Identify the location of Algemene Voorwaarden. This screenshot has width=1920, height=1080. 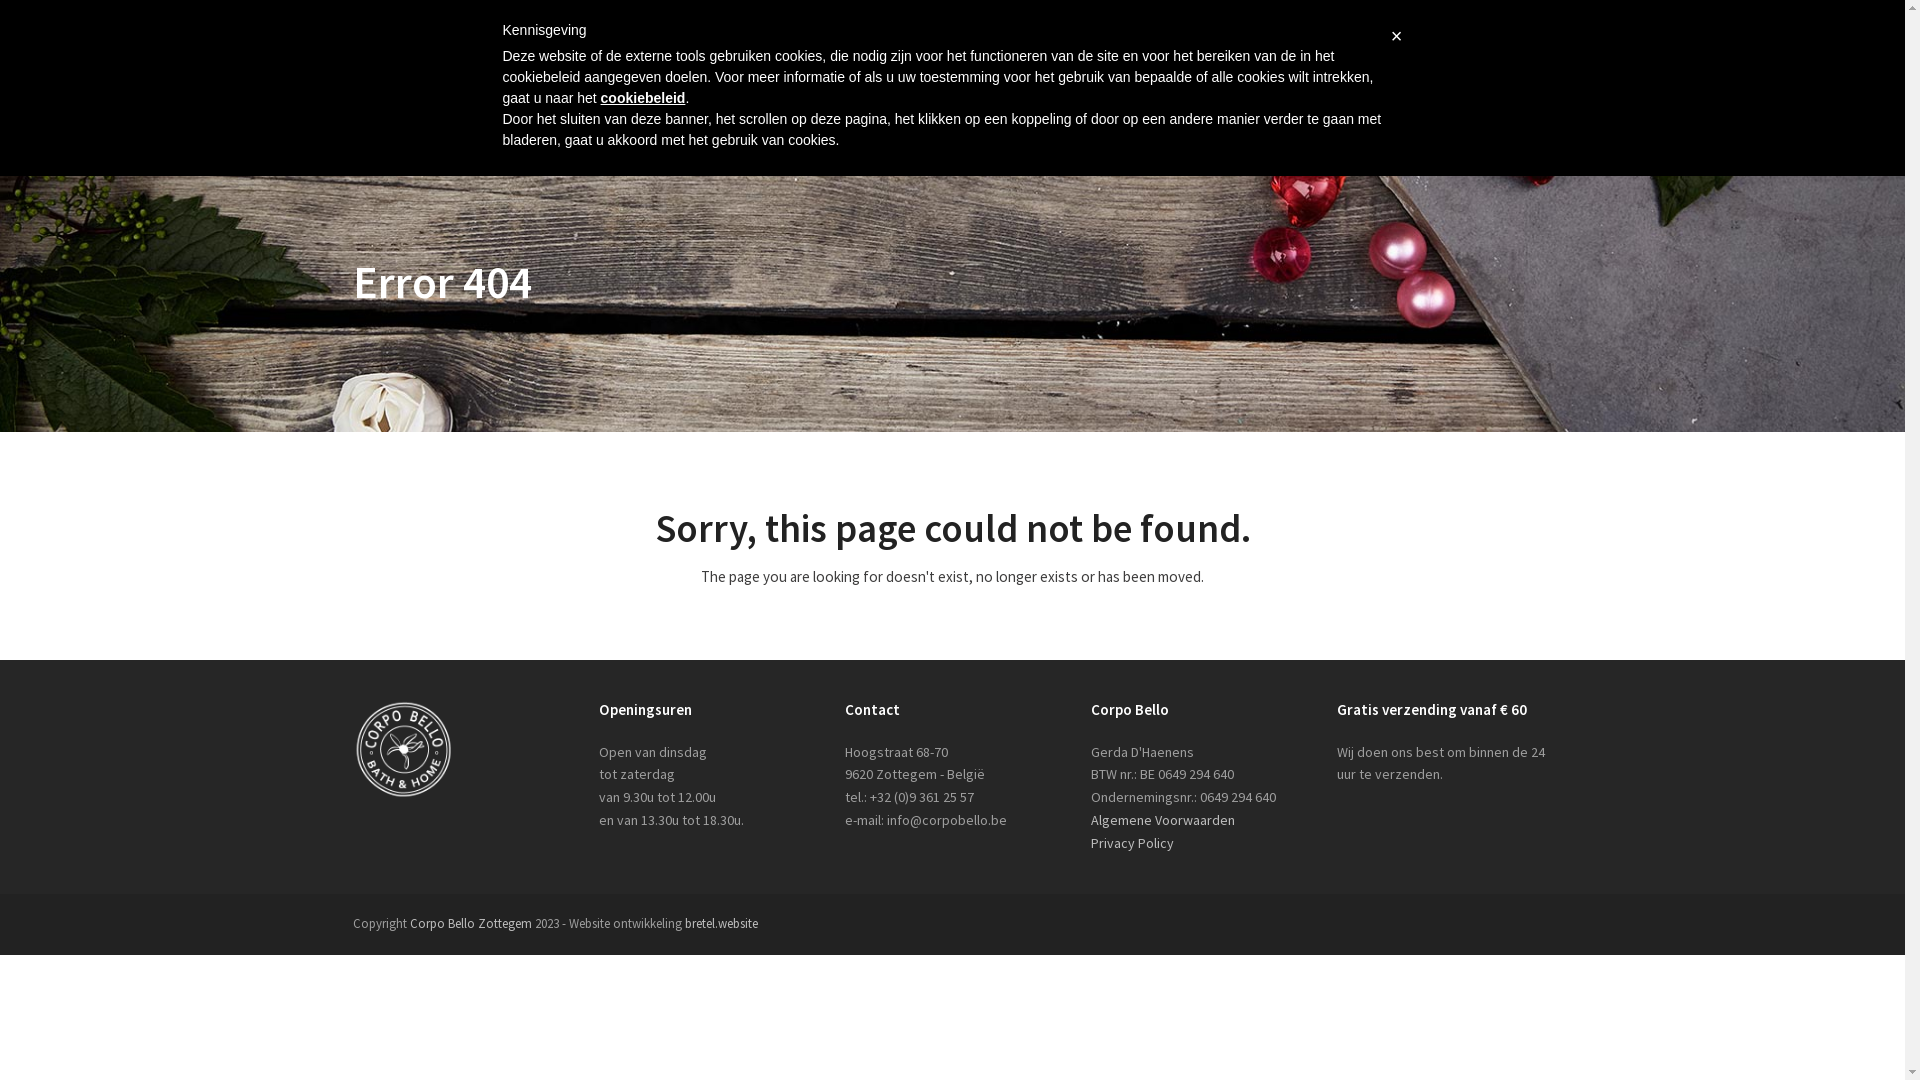
(1162, 820).